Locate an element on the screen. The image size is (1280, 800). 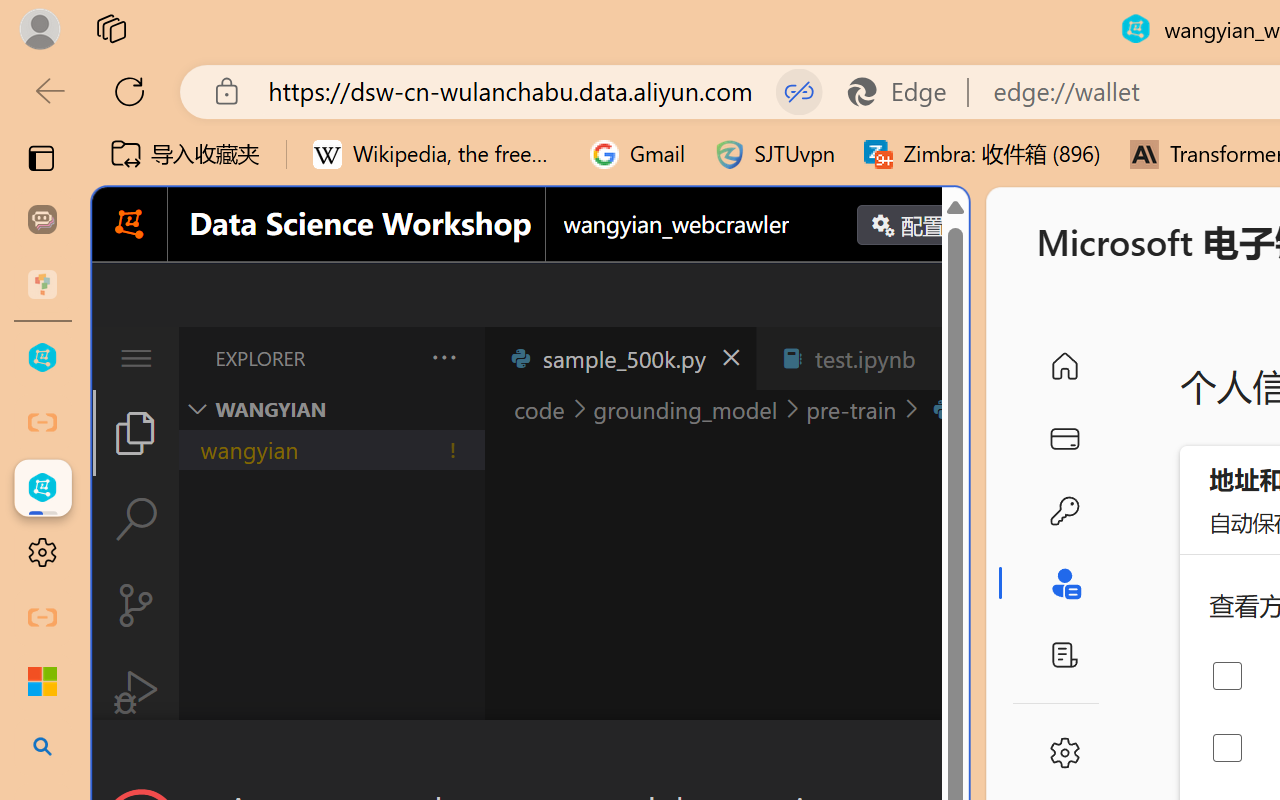
Source Control (Ctrl+Shift+G) is located at coordinates (136, 604).